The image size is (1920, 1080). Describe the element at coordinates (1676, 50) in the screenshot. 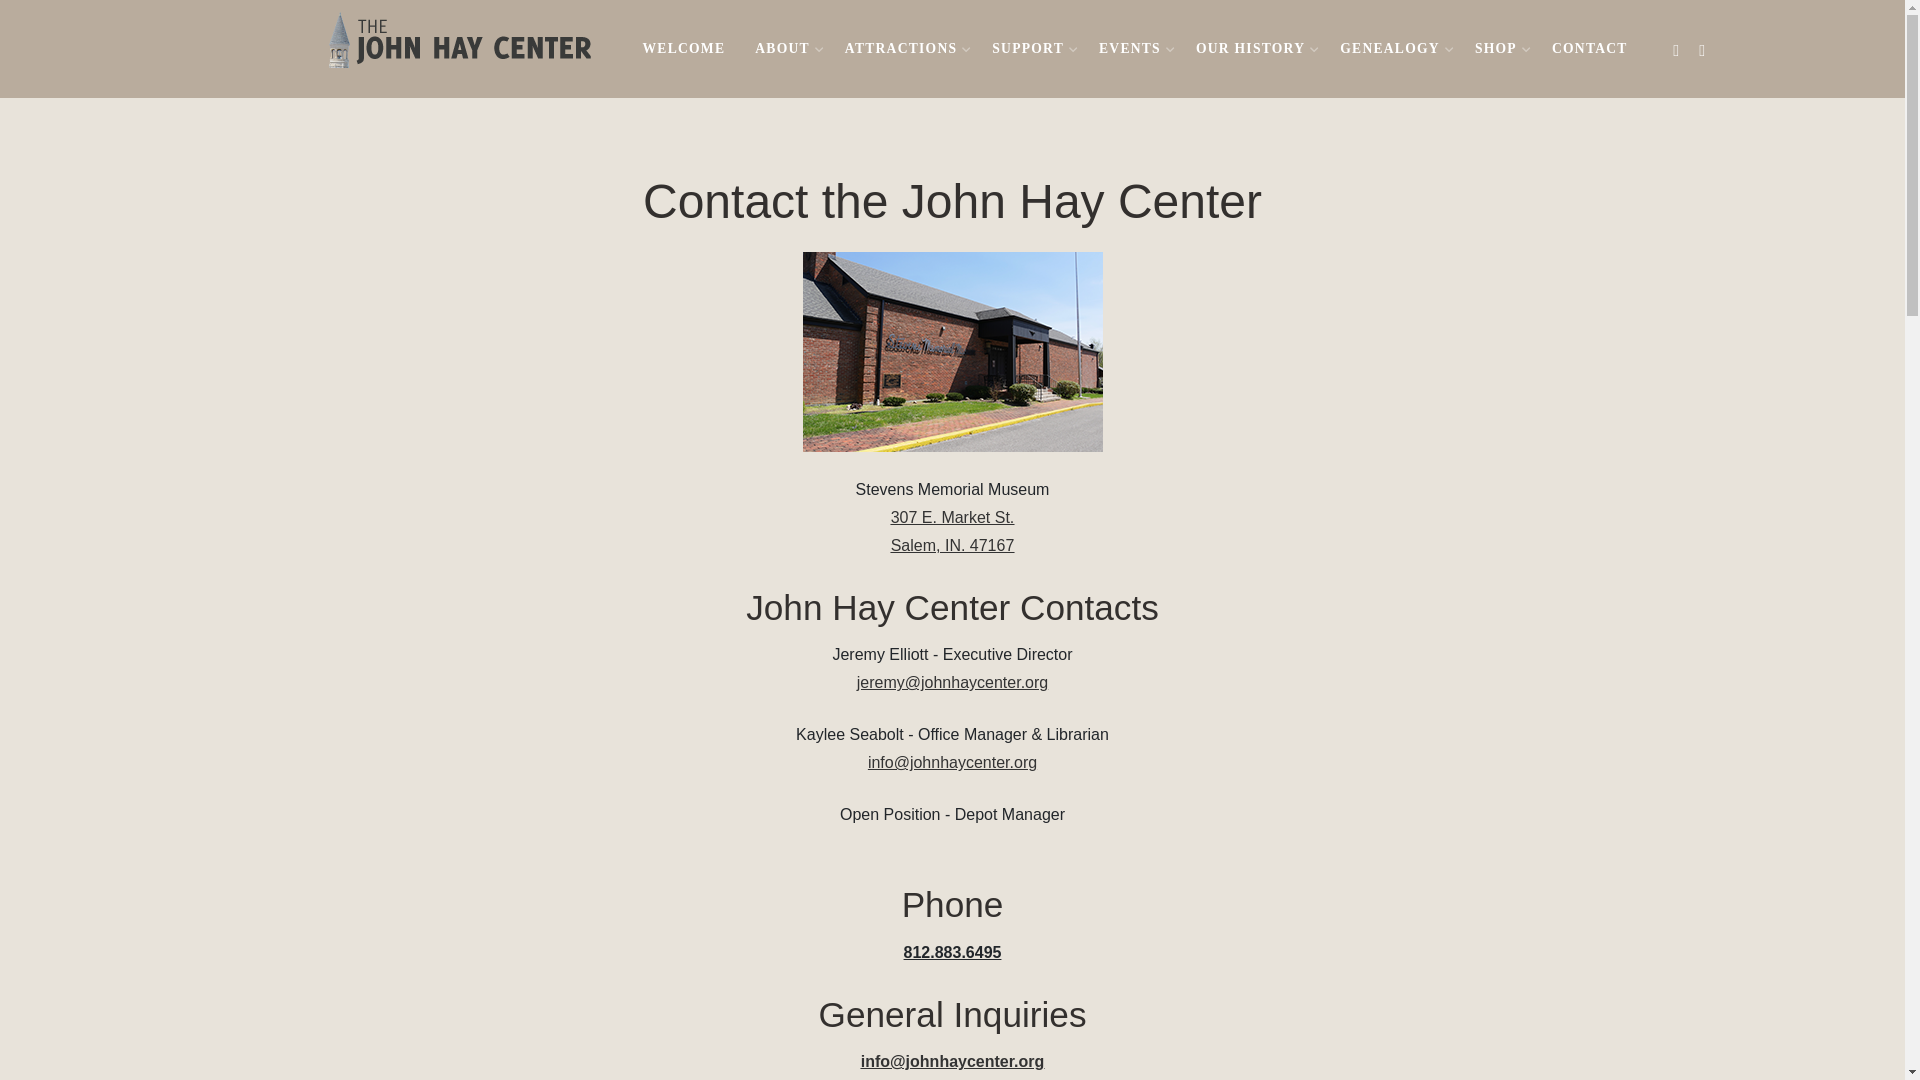

I see `Facebook` at that location.